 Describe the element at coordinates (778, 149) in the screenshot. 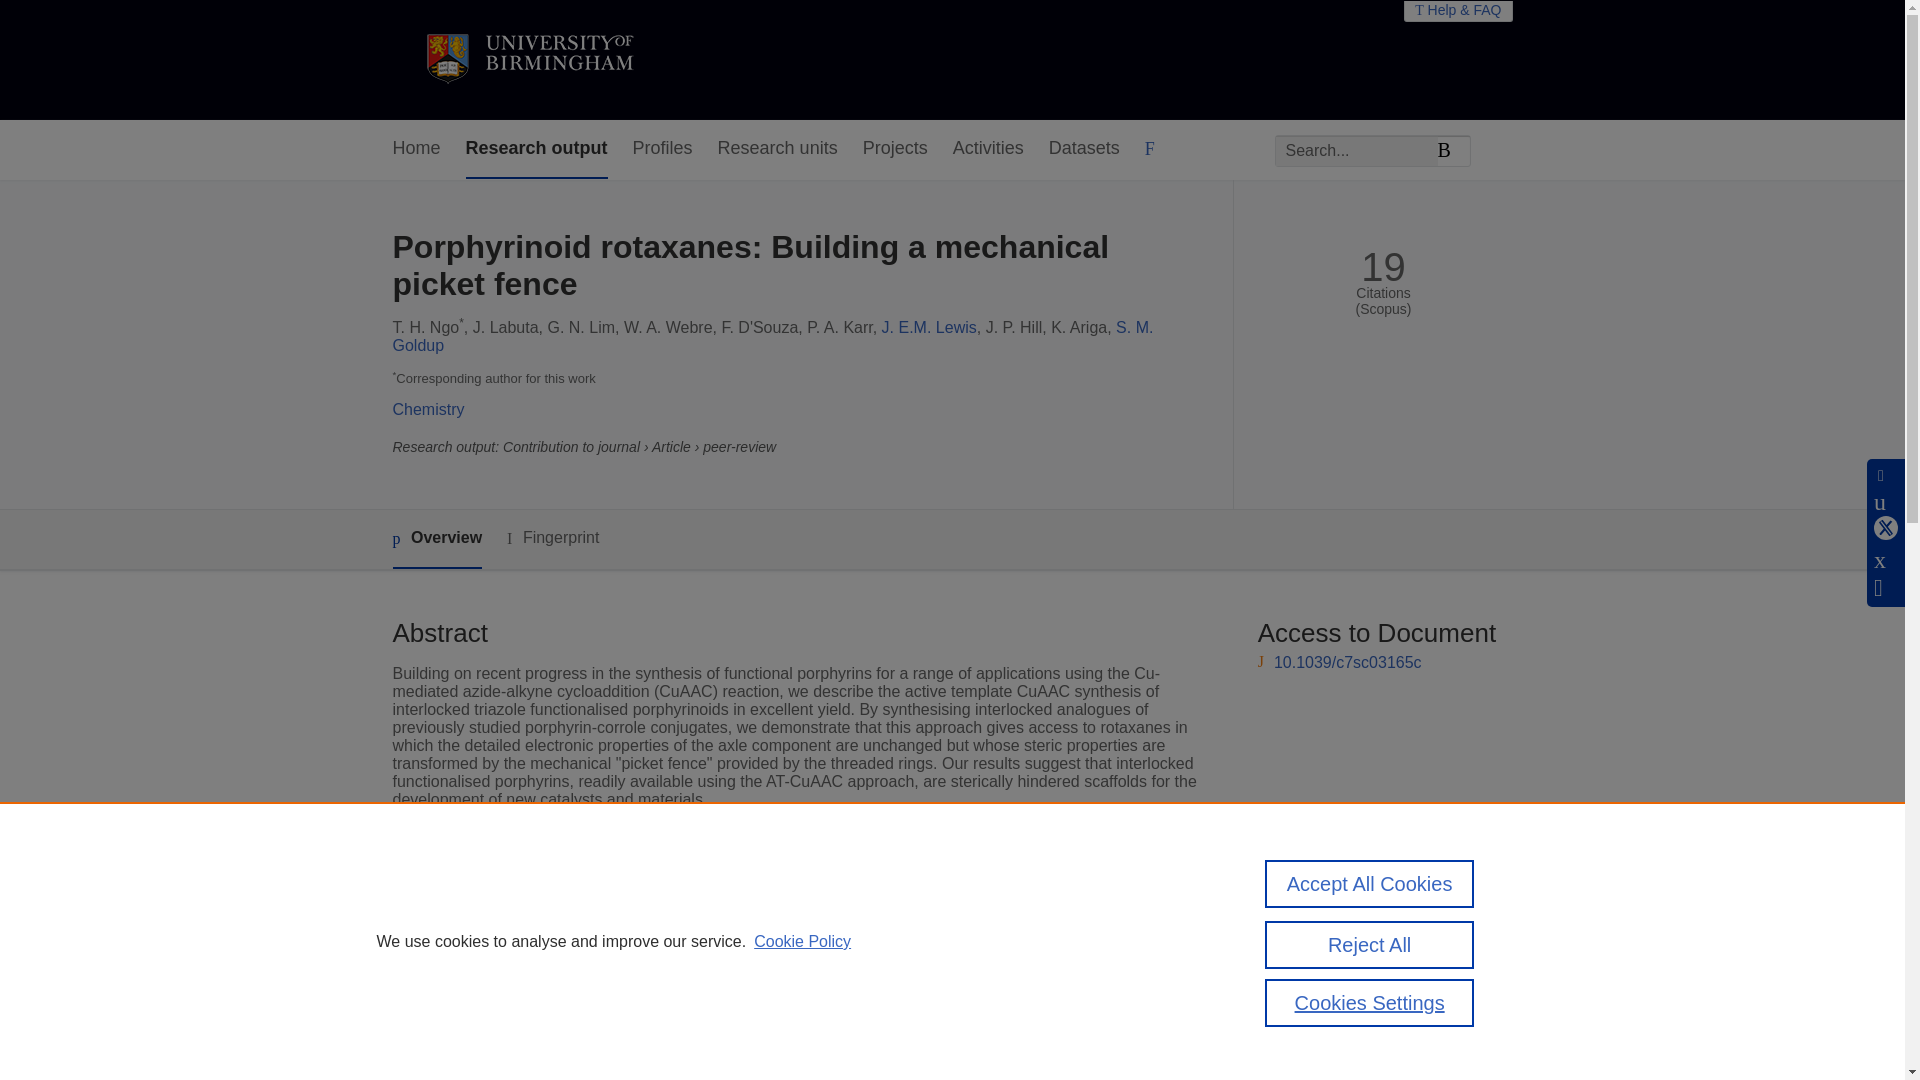

I see `Research units` at that location.